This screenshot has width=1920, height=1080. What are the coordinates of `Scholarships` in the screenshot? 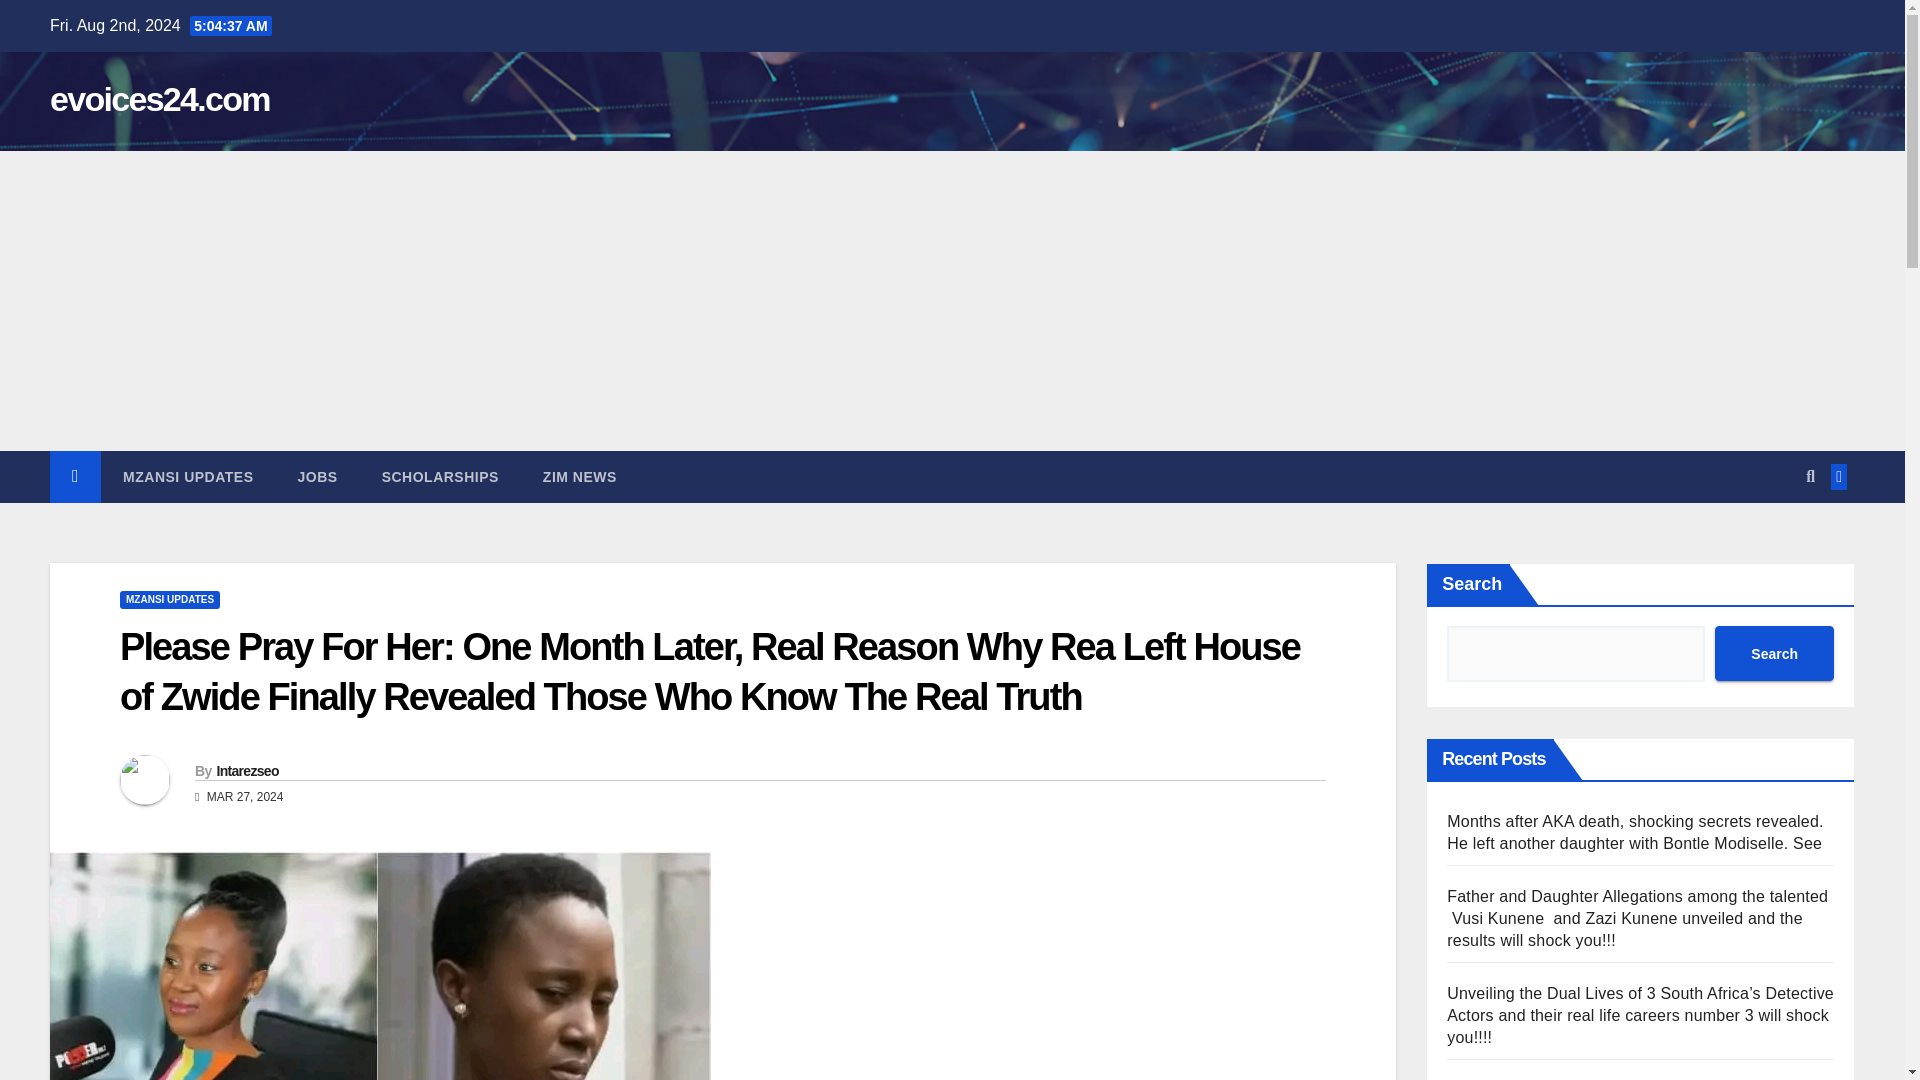 It's located at (440, 477).